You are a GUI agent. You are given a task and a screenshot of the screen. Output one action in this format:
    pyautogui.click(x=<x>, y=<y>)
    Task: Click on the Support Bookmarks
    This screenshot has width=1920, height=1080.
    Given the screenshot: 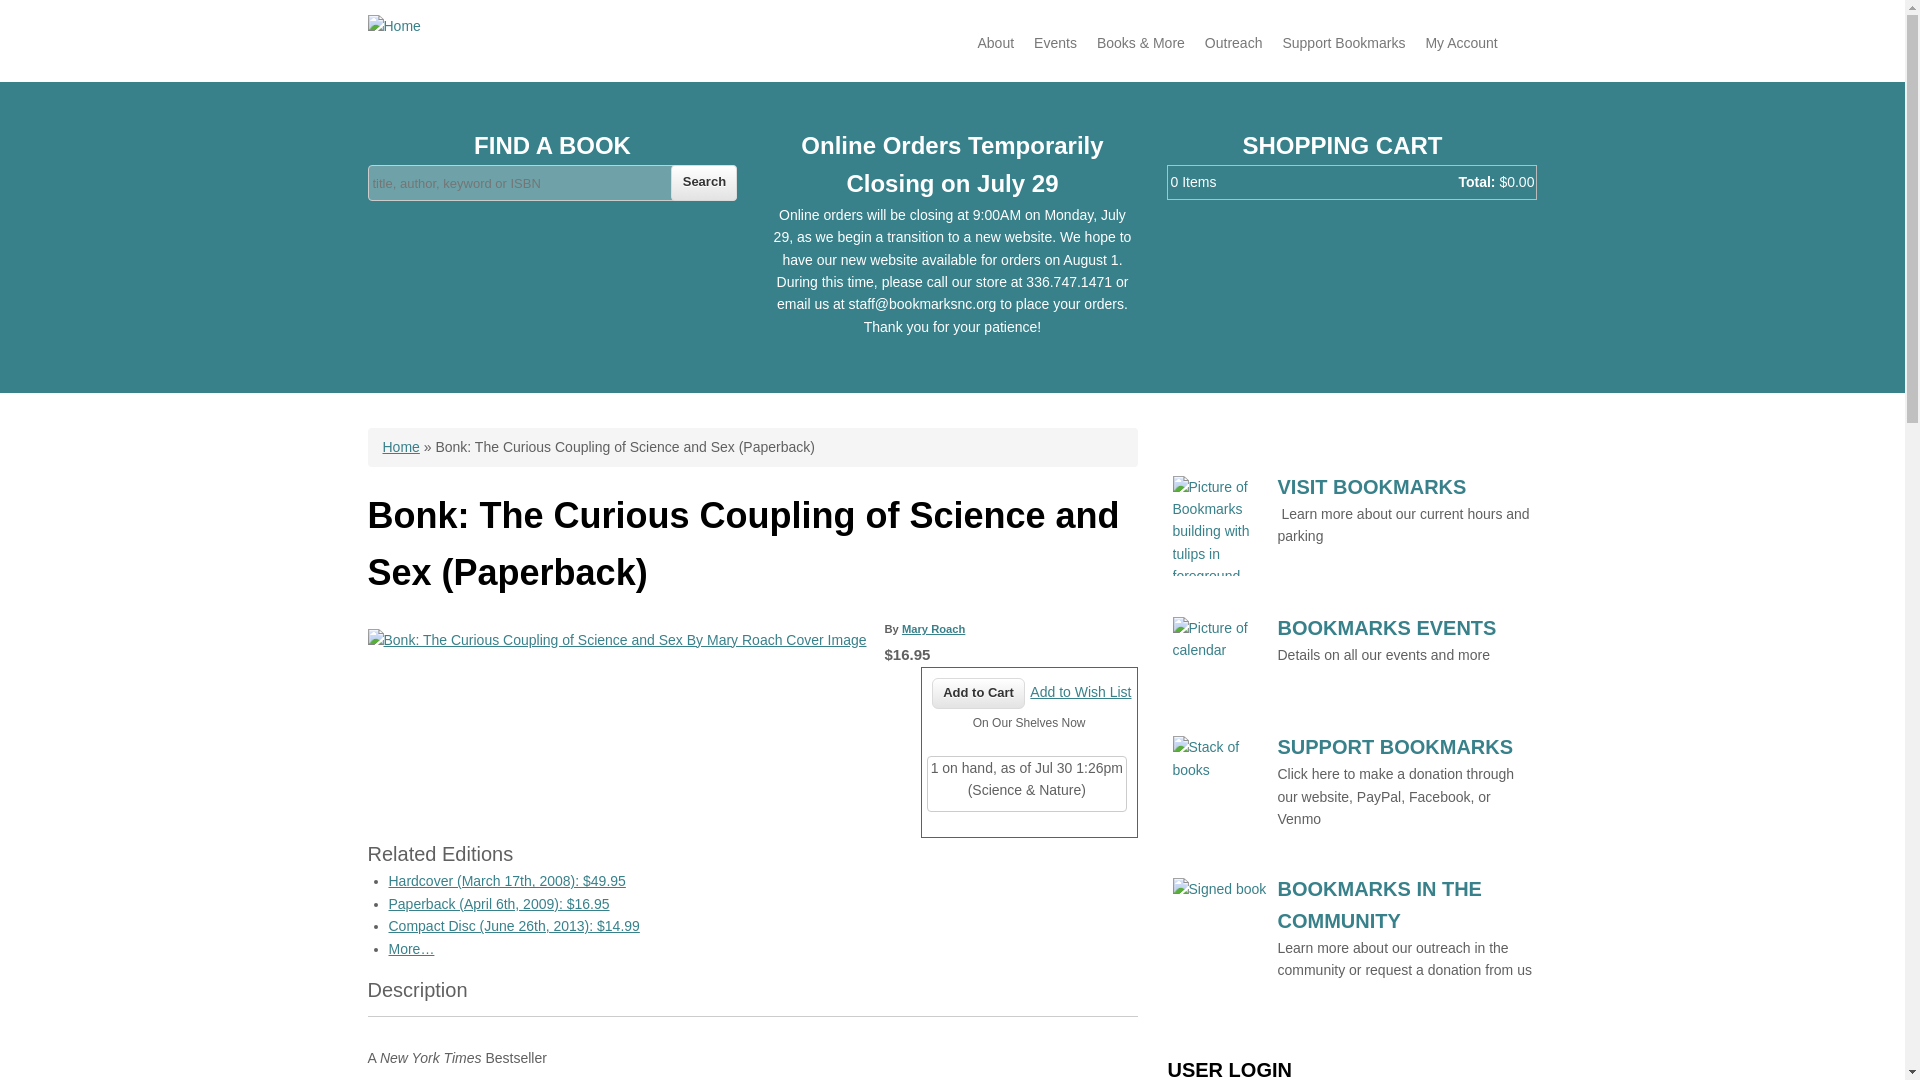 What is the action you would take?
    pyautogui.click(x=1343, y=42)
    